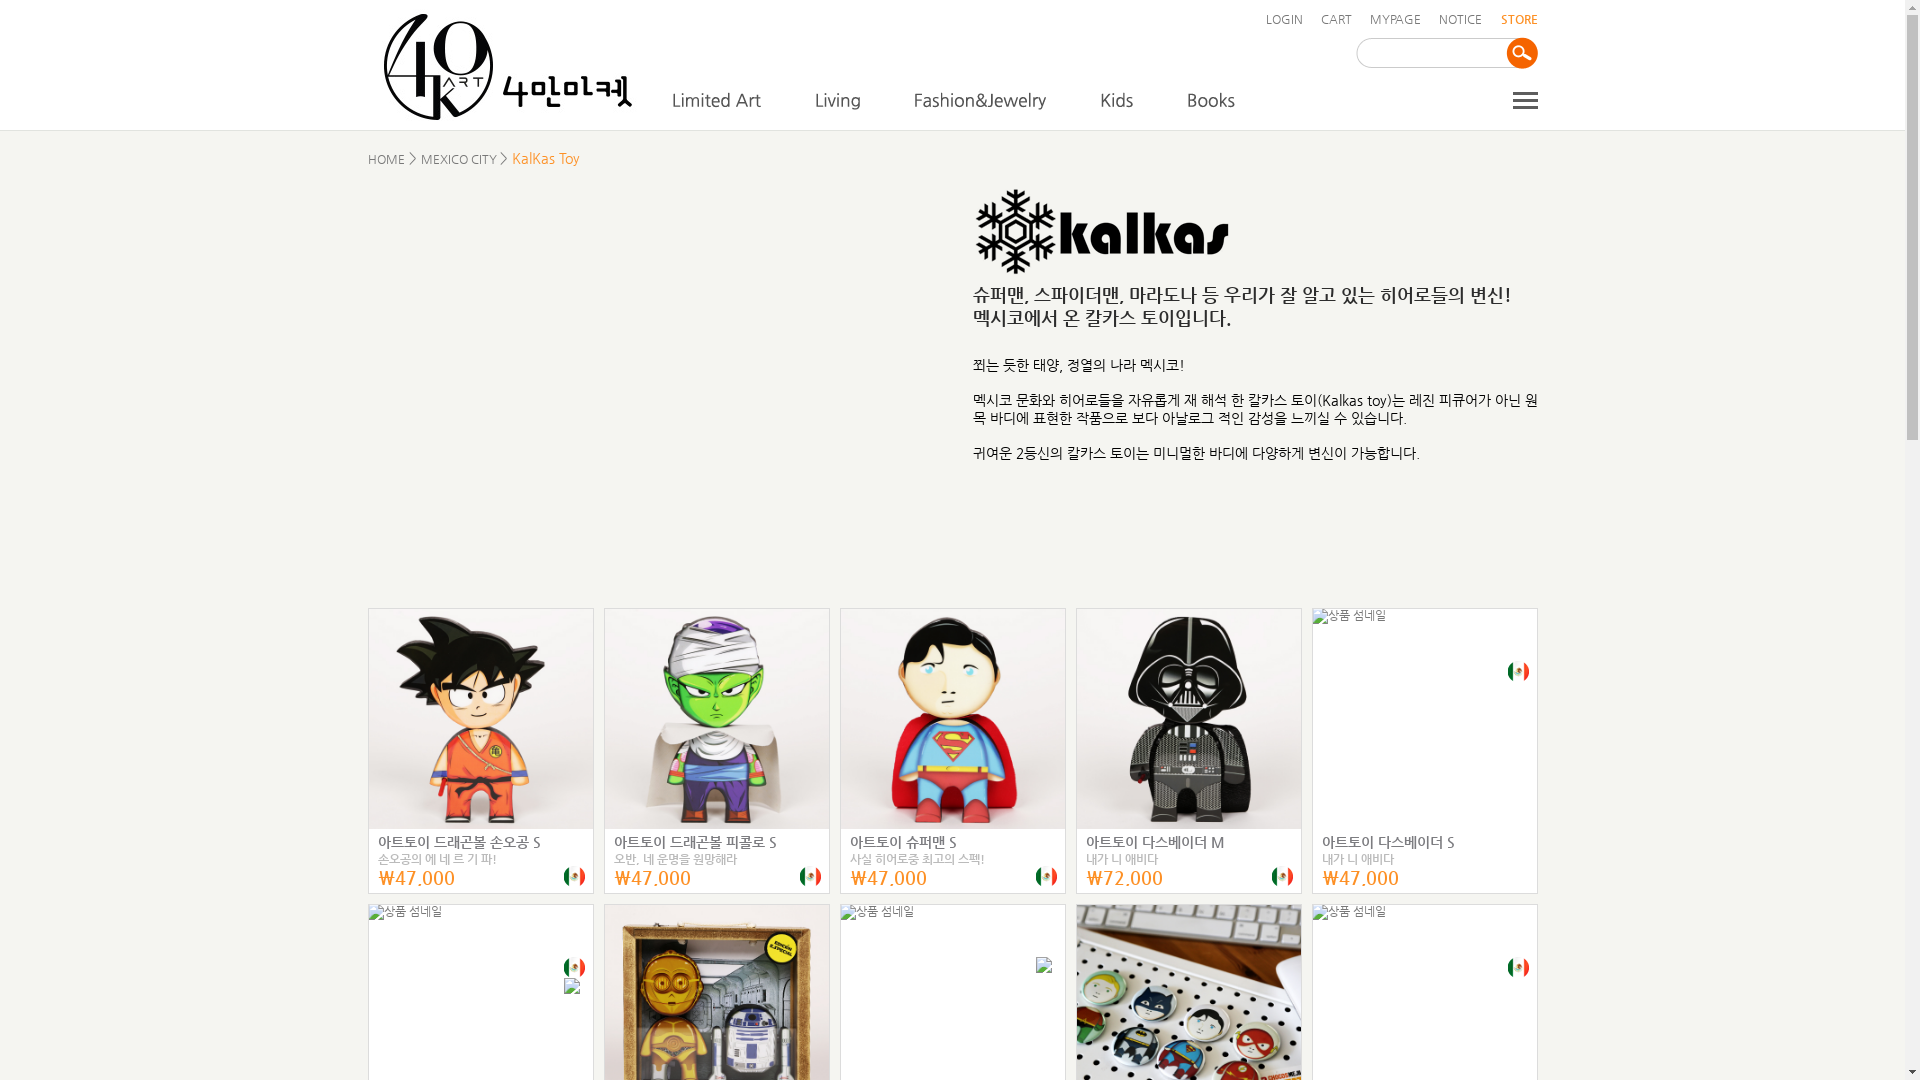 Image resolution: width=1920 pixels, height=1080 pixels. I want to click on MYPAGE, so click(1396, 19).